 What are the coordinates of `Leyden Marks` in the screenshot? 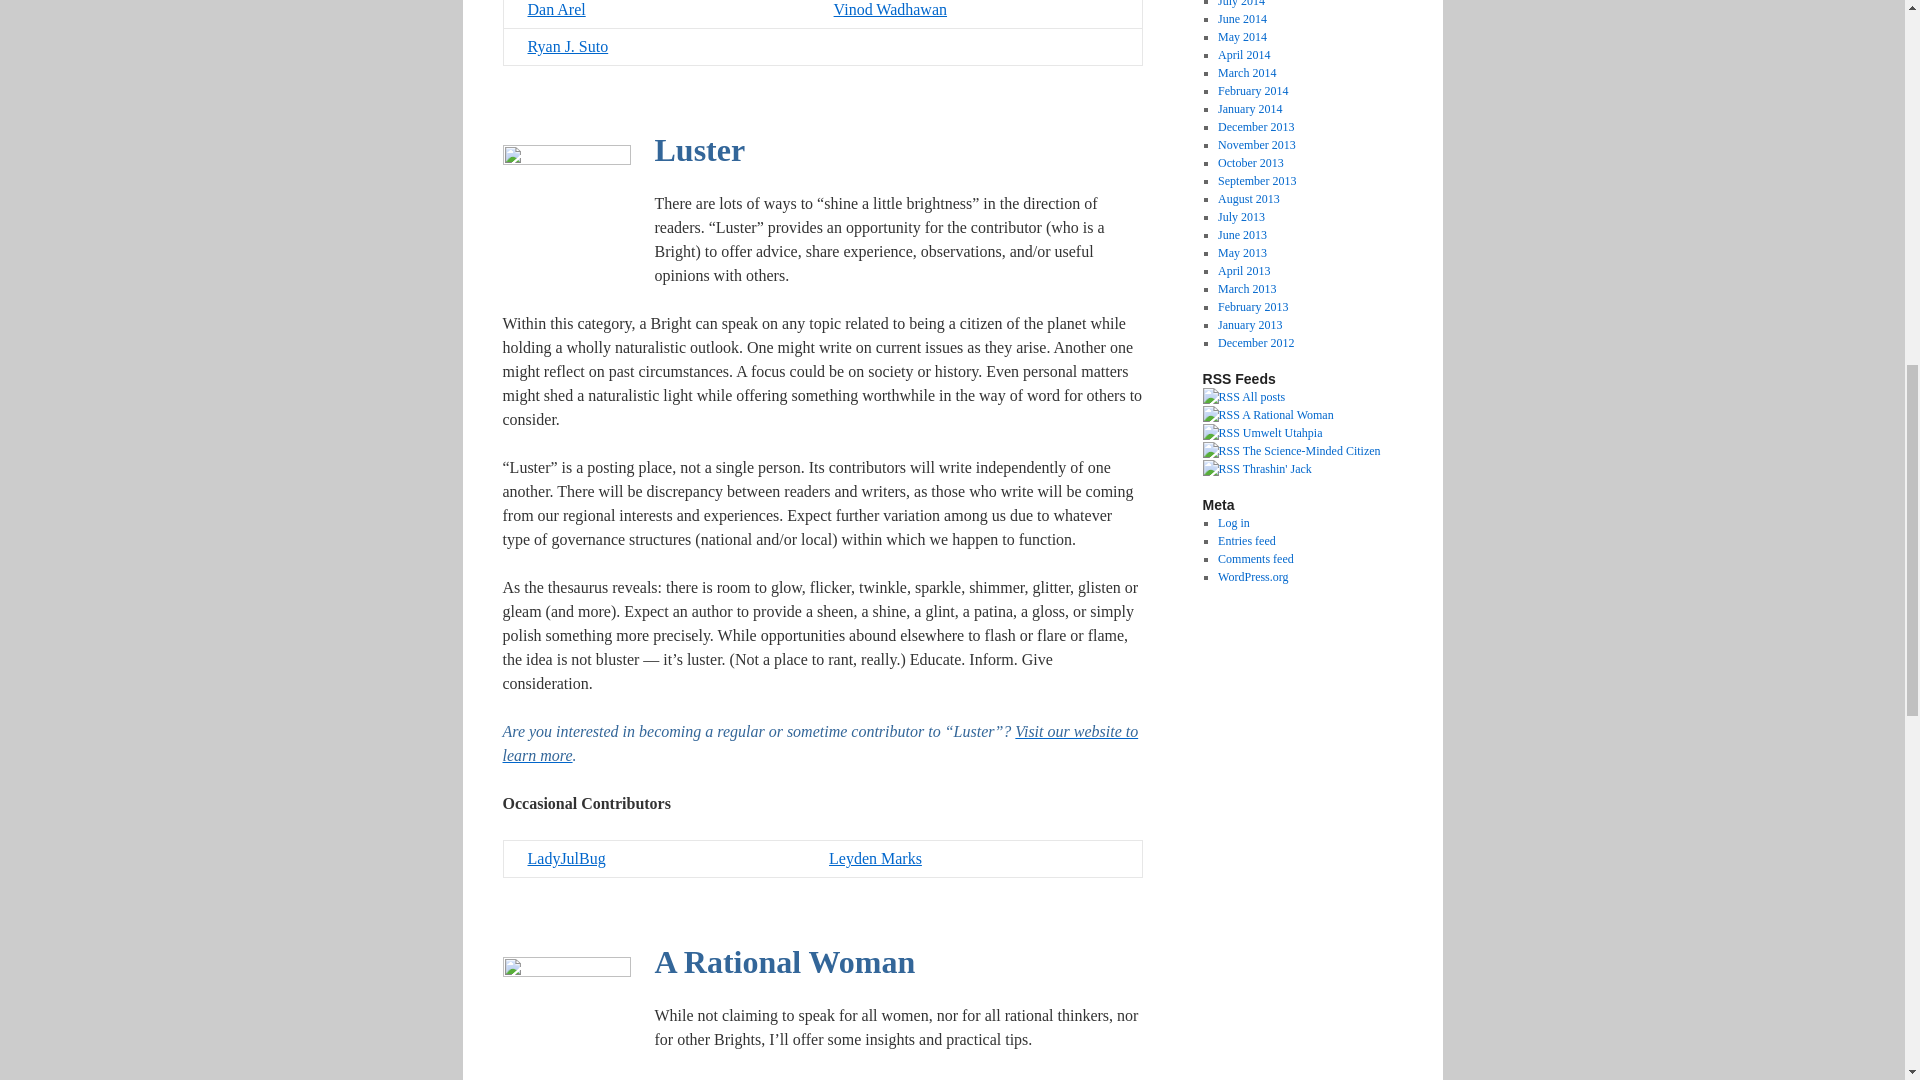 It's located at (875, 858).